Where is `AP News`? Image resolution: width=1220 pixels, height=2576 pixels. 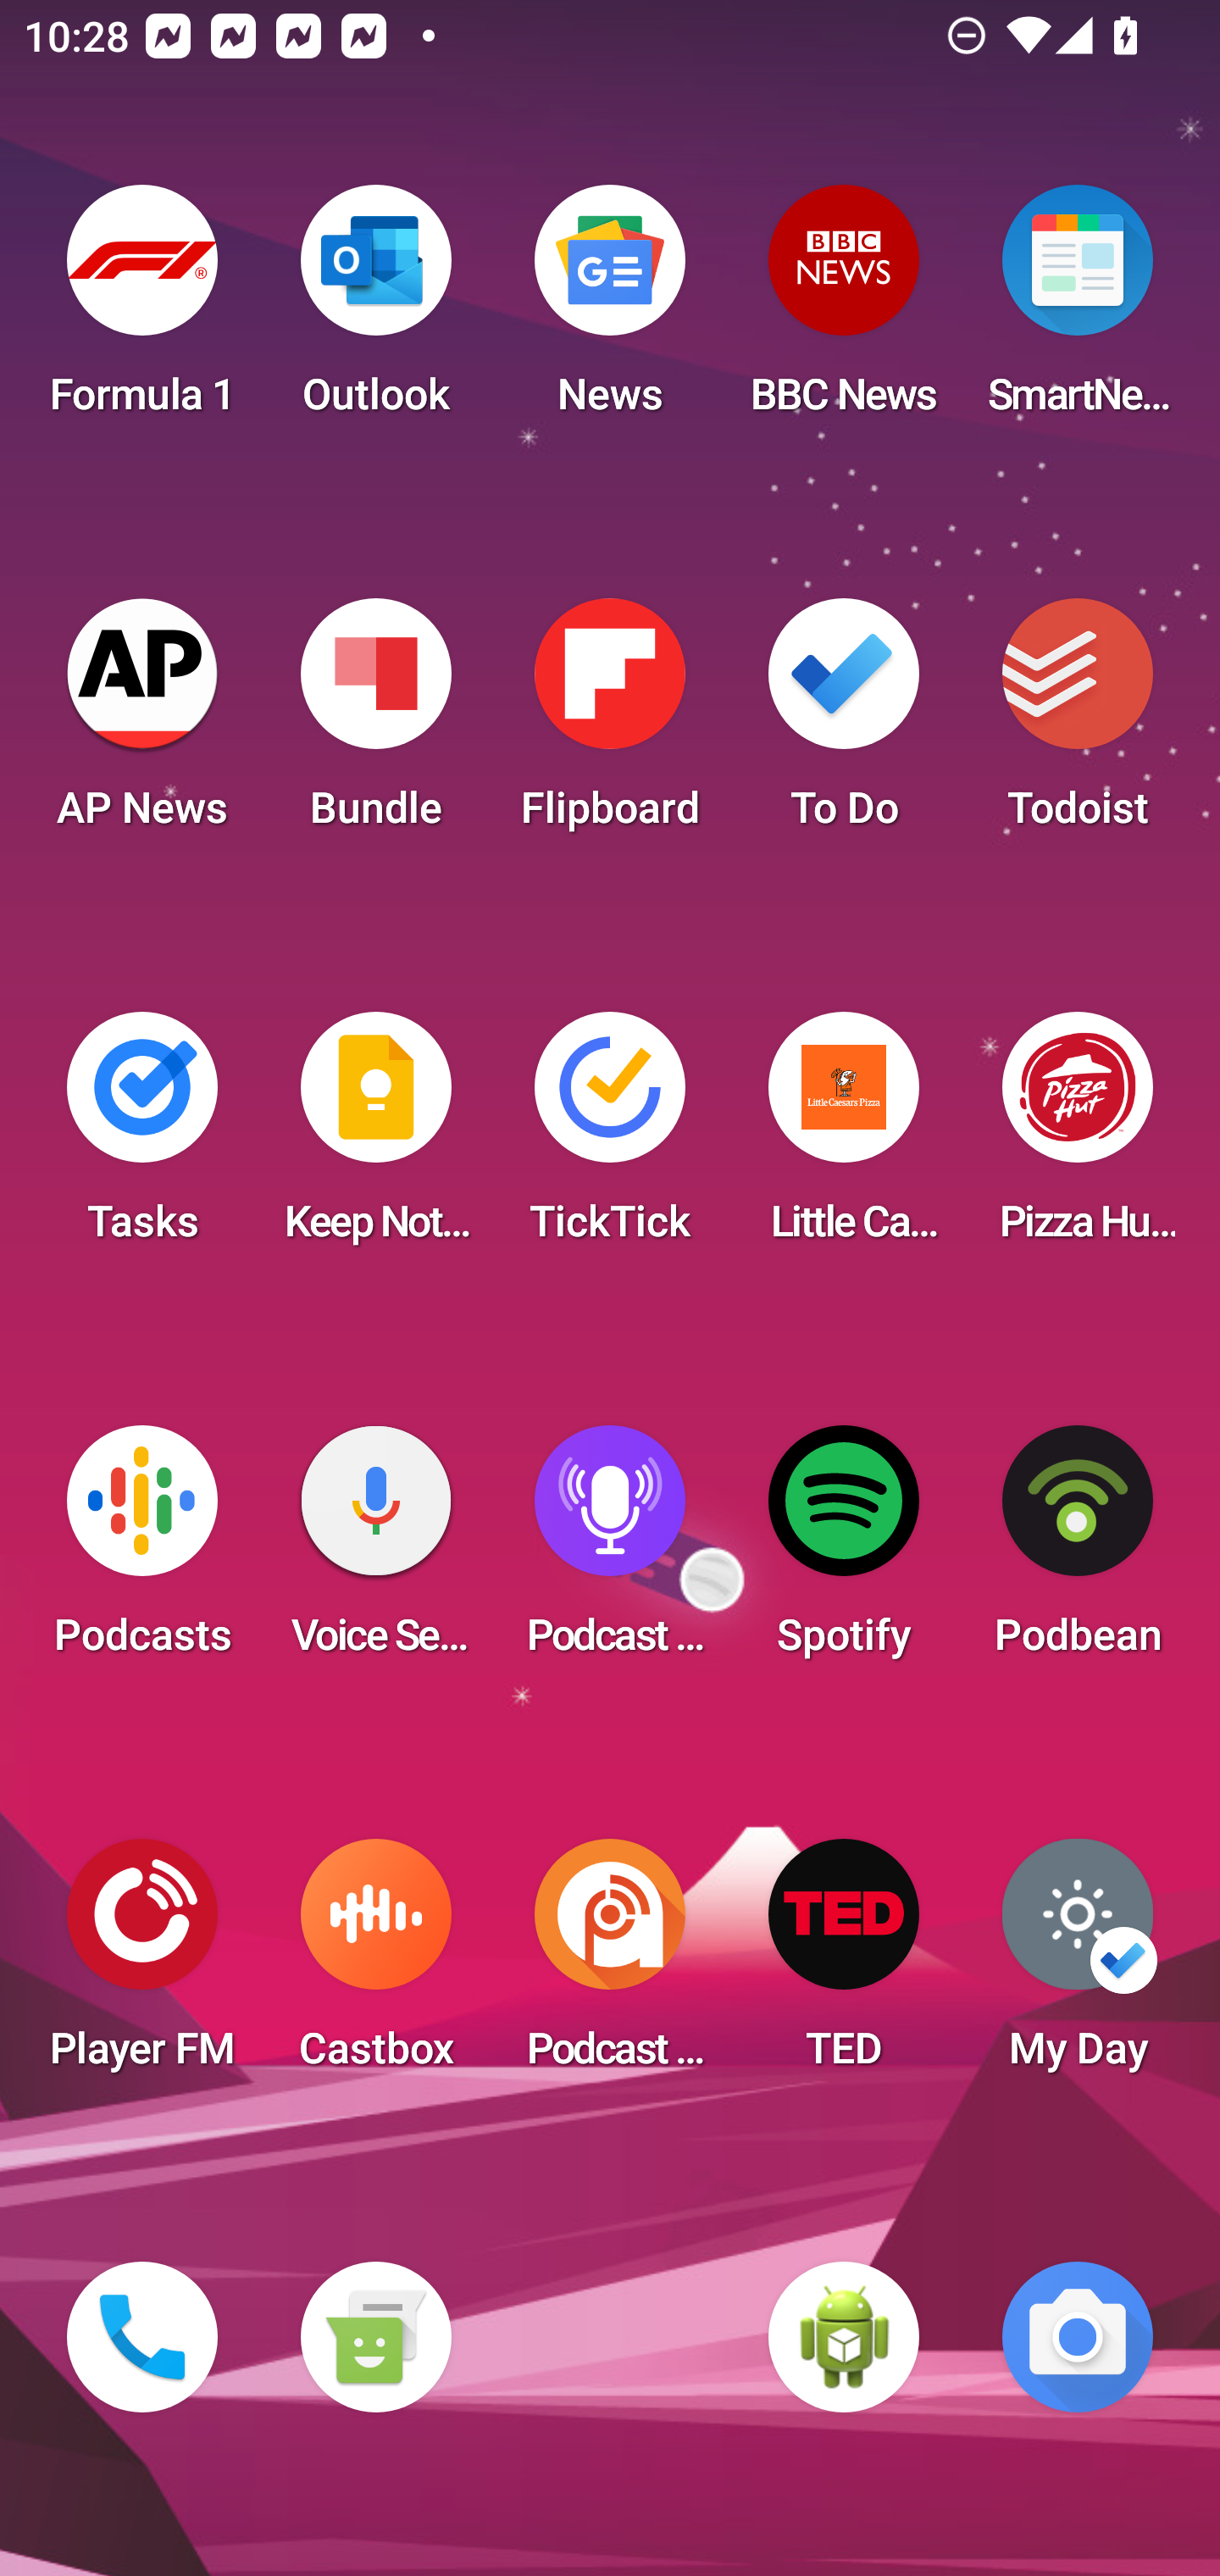
AP News is located at coordinates (142, 724).